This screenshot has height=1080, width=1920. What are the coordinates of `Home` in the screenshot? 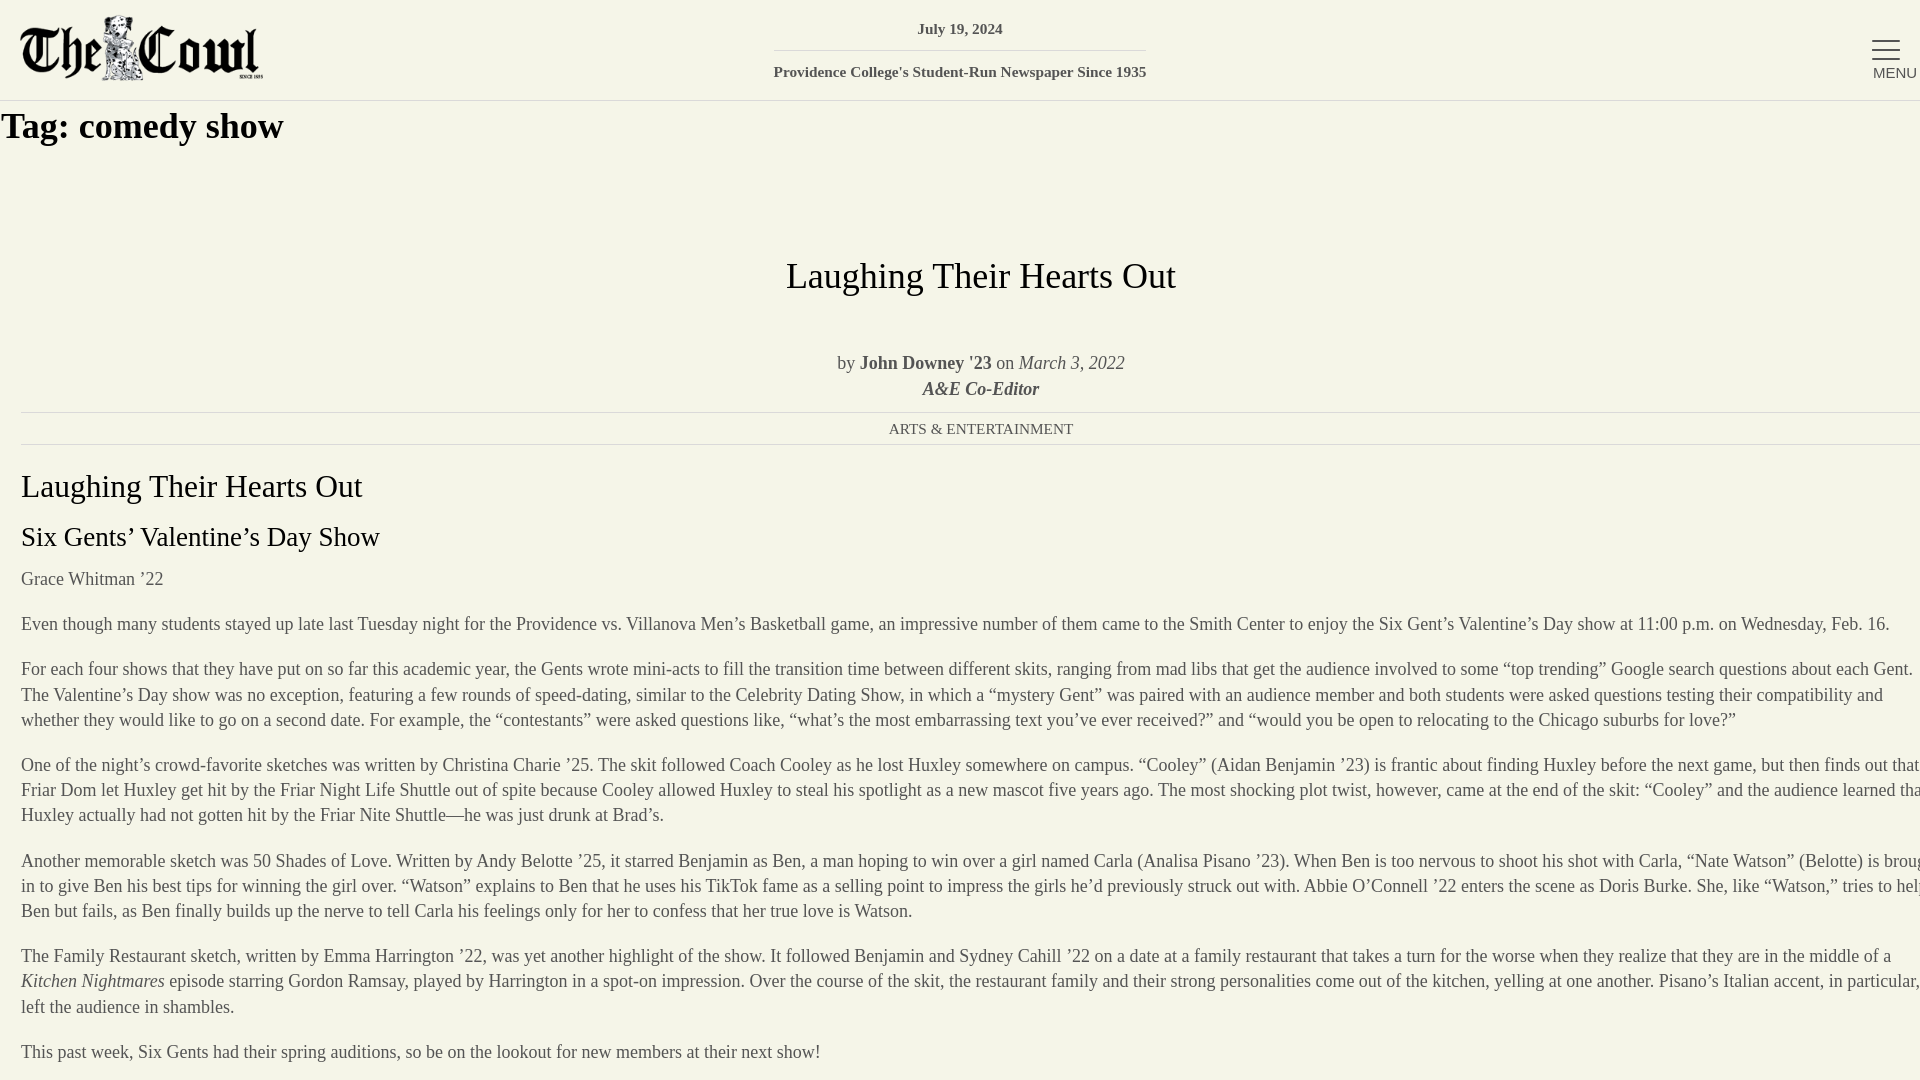 It's located at (1682, 201).